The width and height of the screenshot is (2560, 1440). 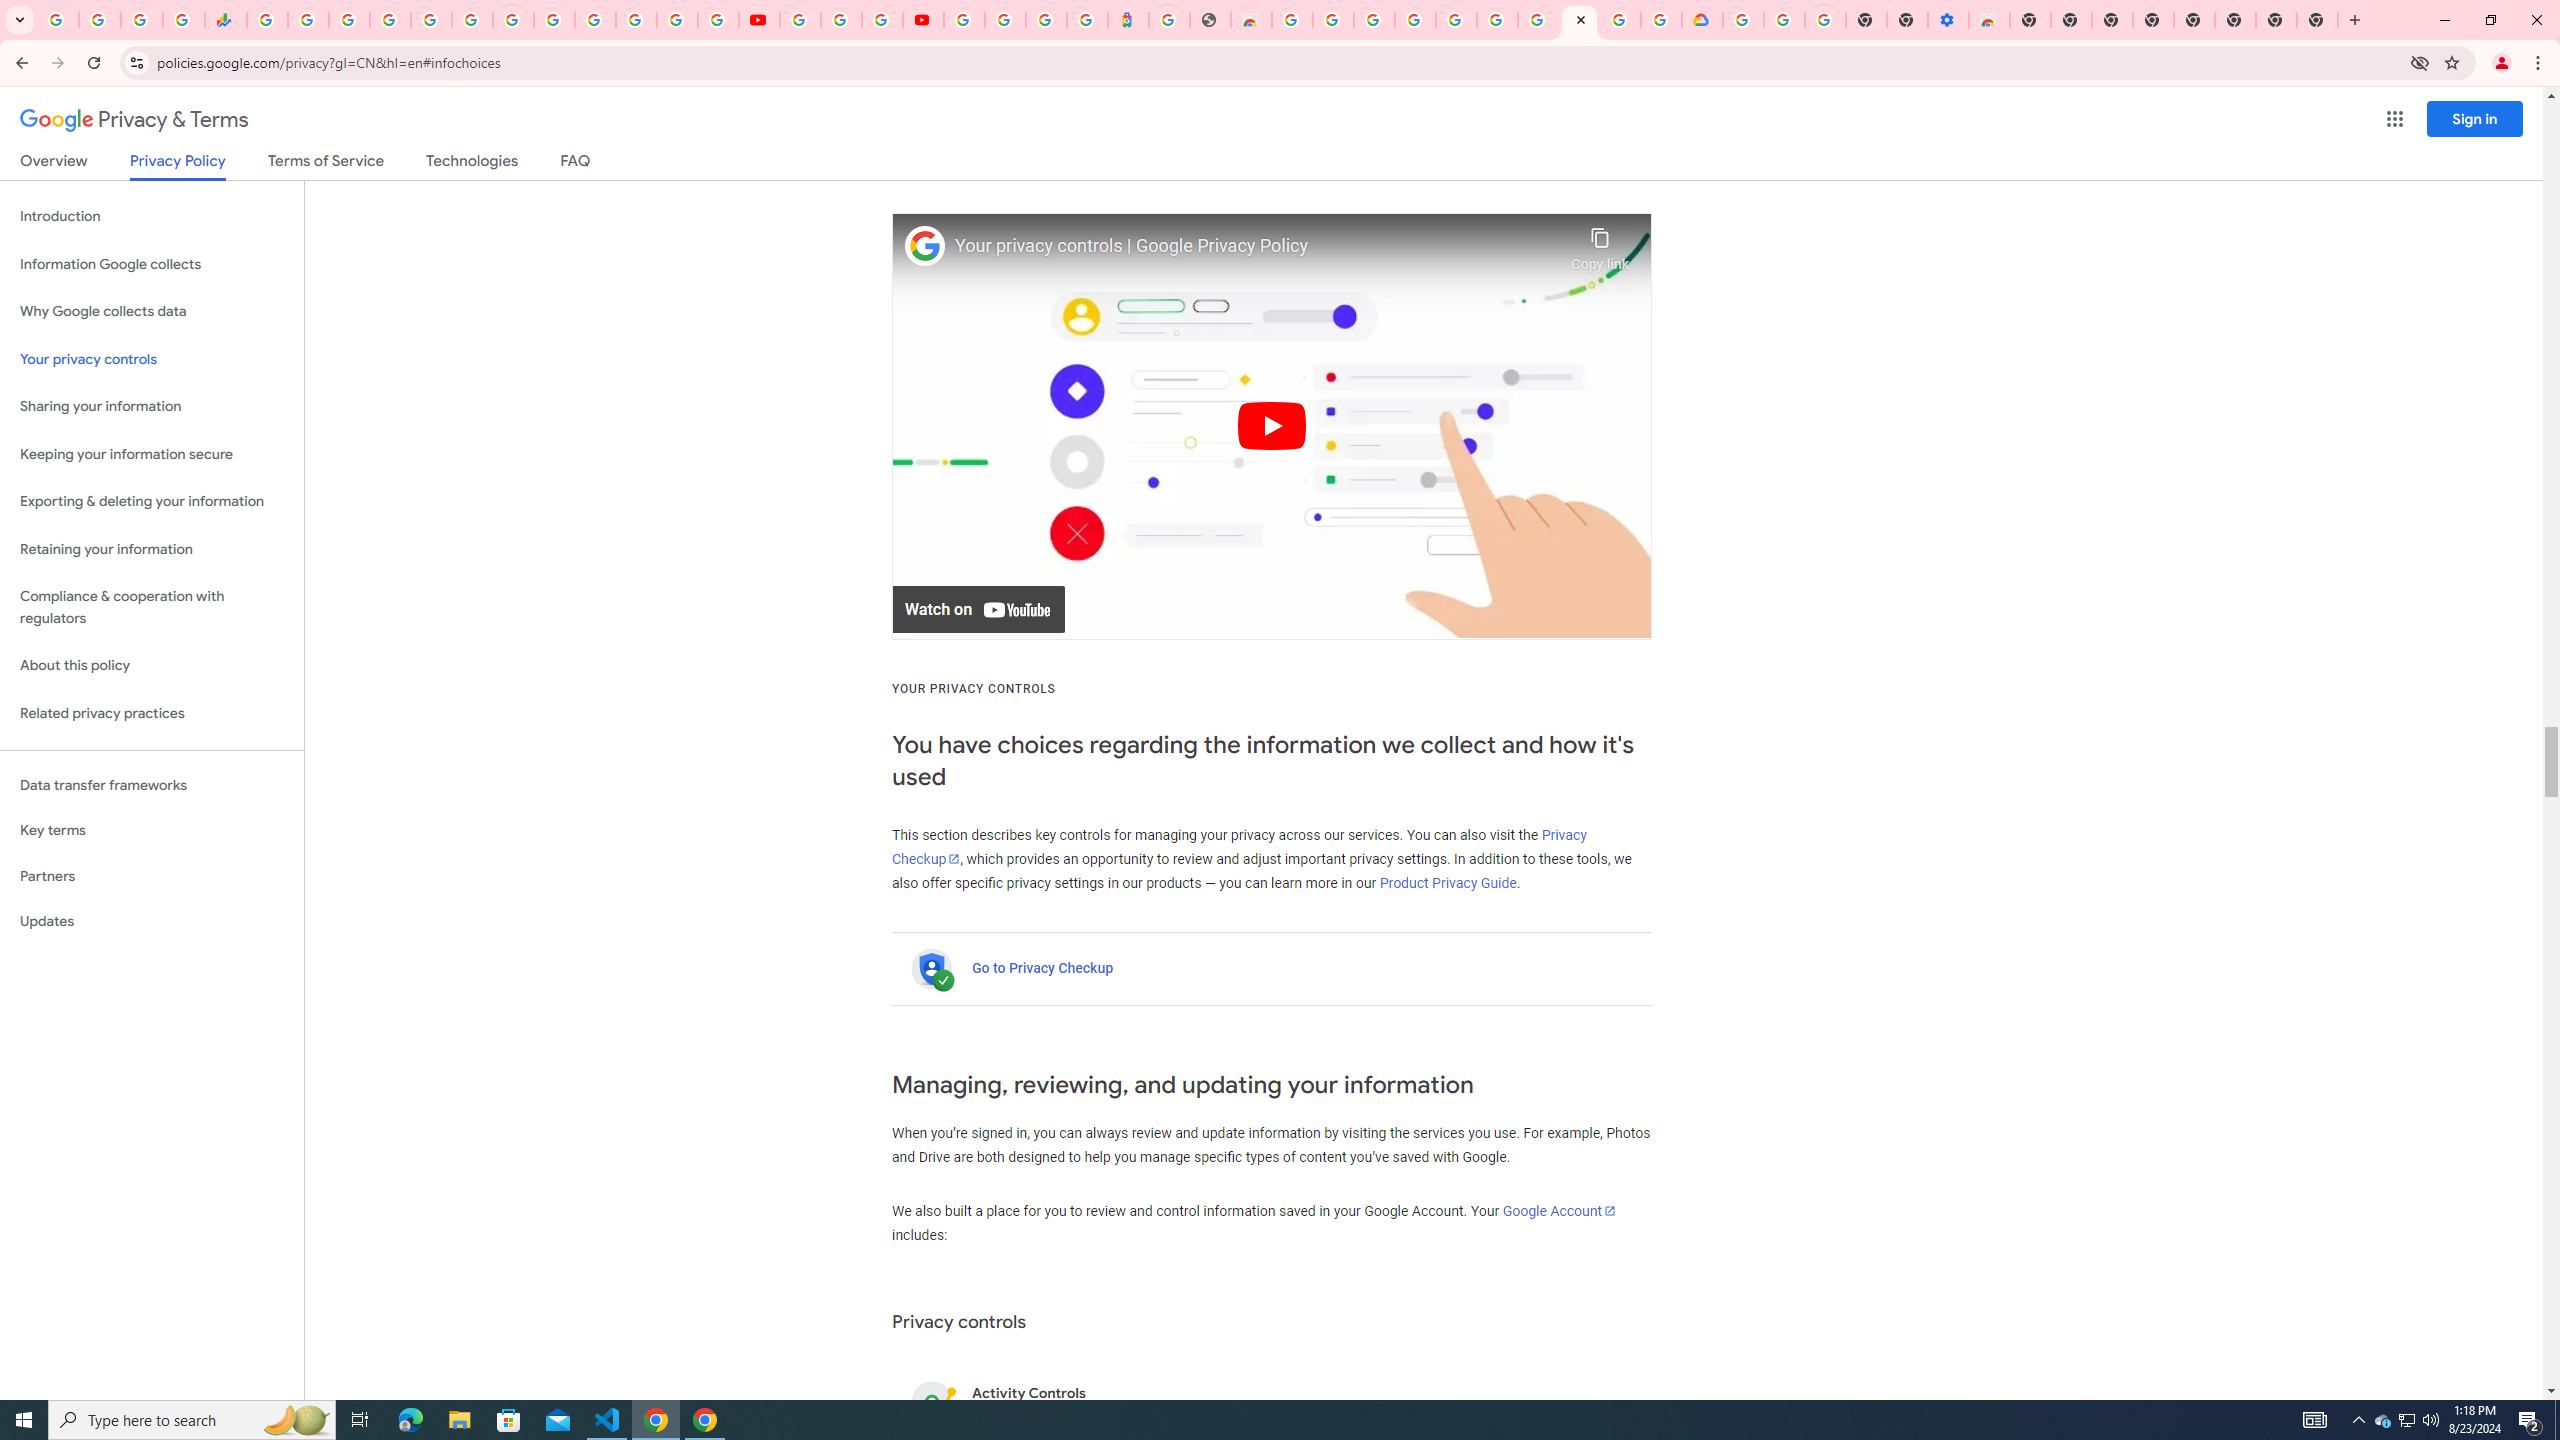 What do you see at coordinates (840, 20) in the screenshot?
I see `Google Account Help` at bounding box center [840, 20].